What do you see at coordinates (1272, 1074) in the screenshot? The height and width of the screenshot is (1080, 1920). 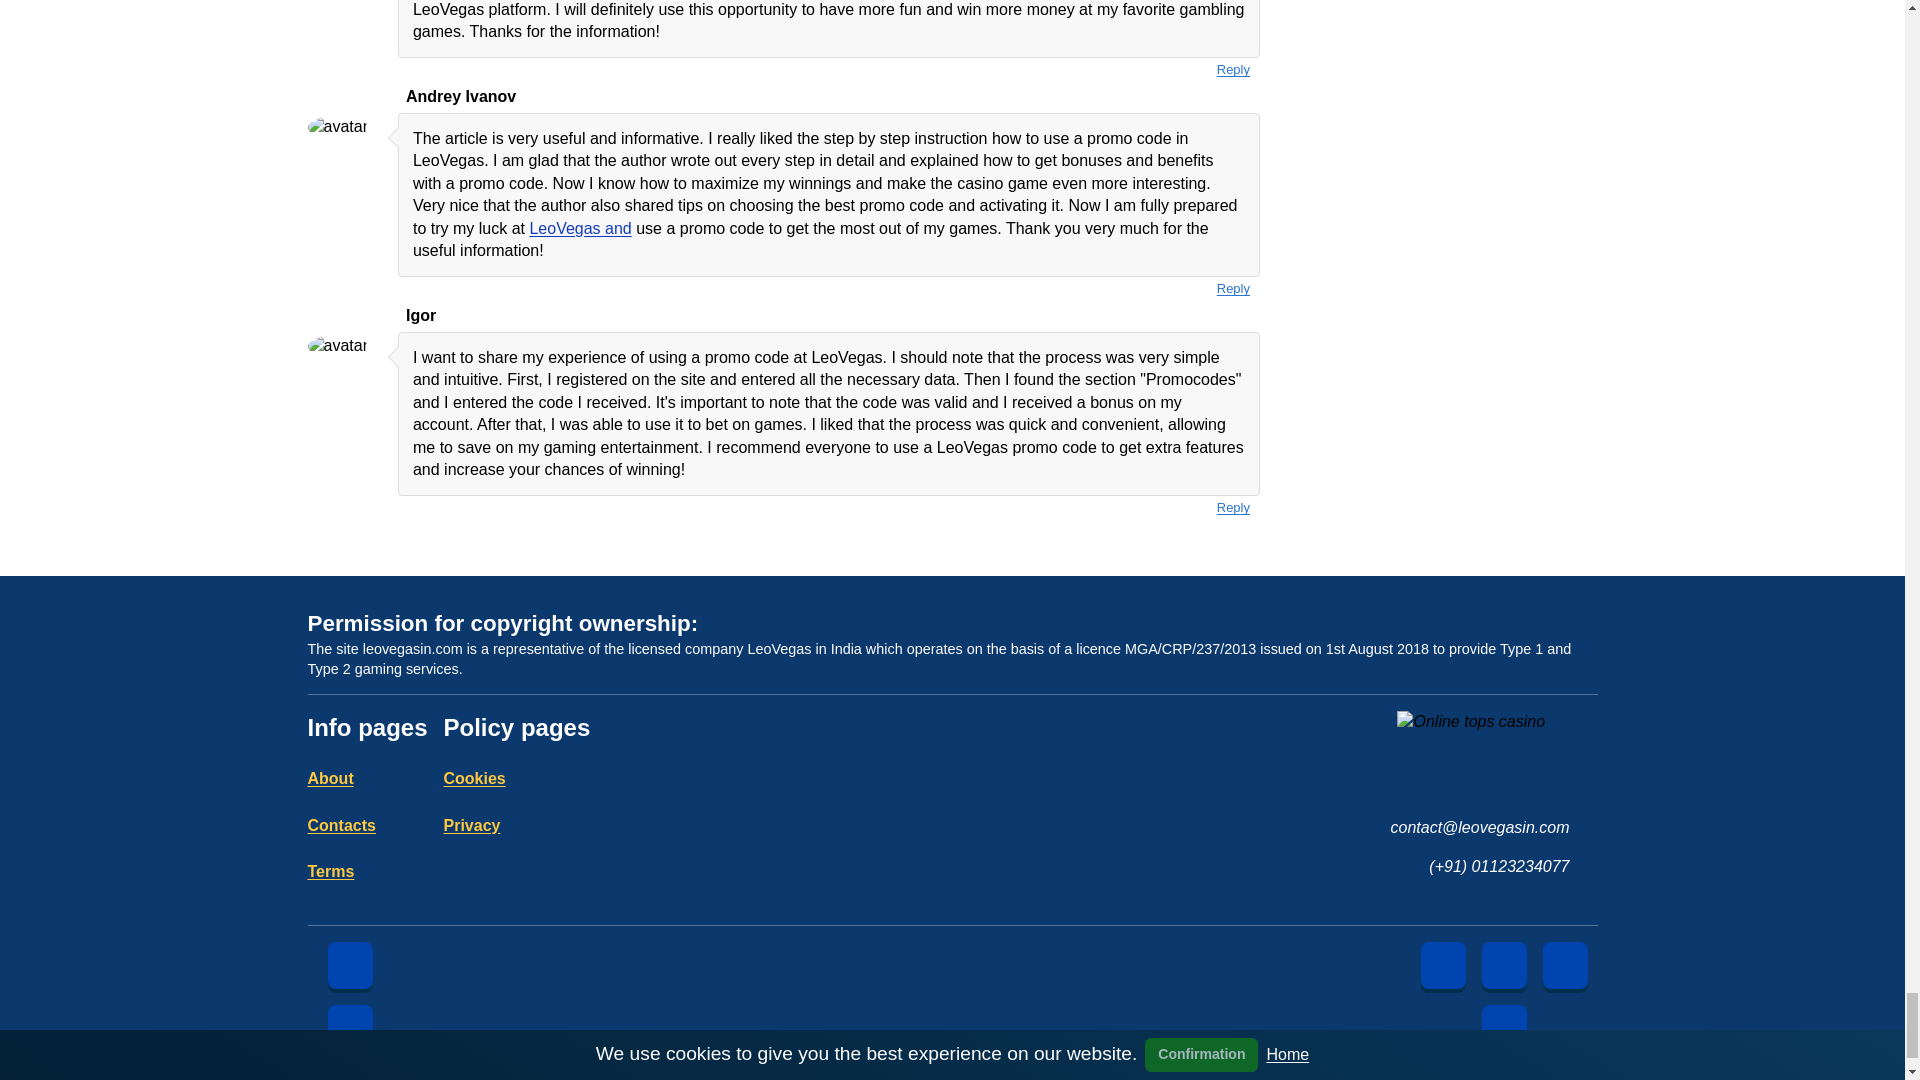 I see `loketkansspel` at bounding box center [1272, 1074].